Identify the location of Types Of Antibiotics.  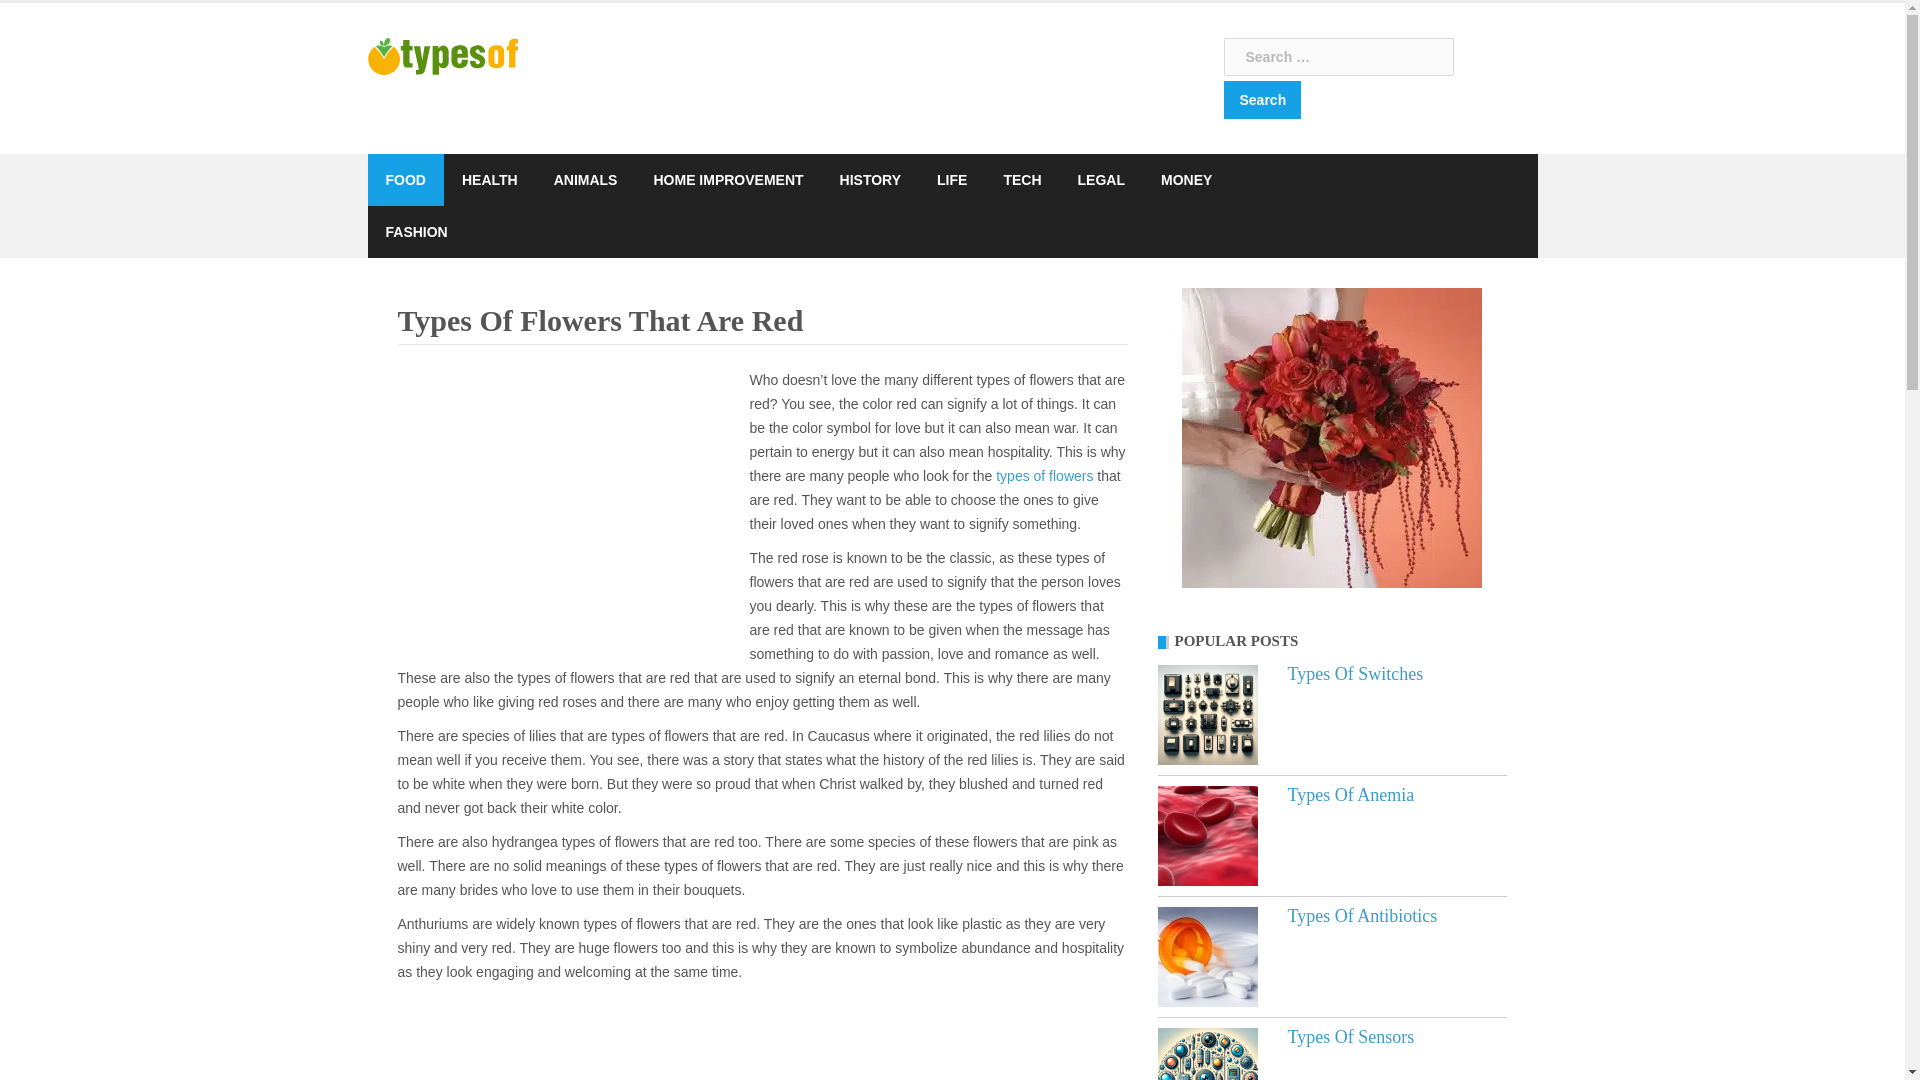
(1207, 956).